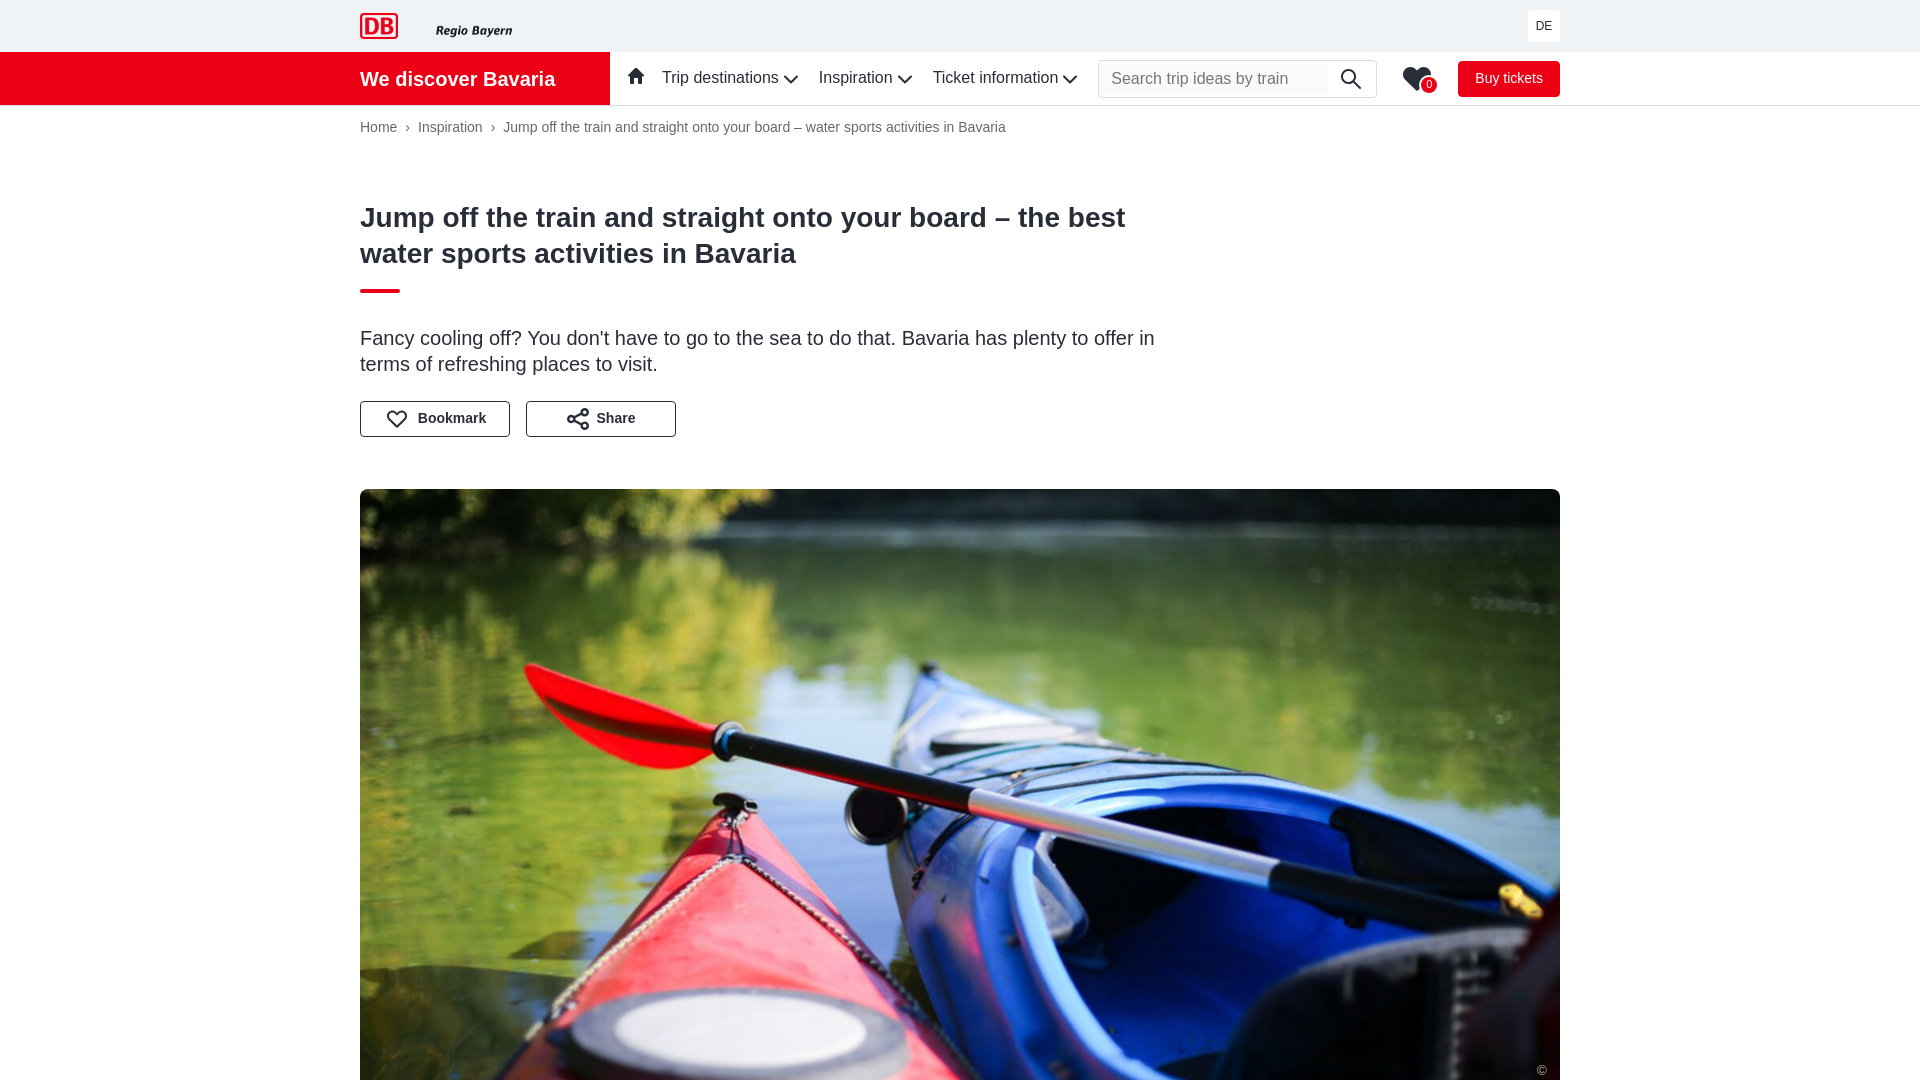  I want to click on Share, so click(600, 418).